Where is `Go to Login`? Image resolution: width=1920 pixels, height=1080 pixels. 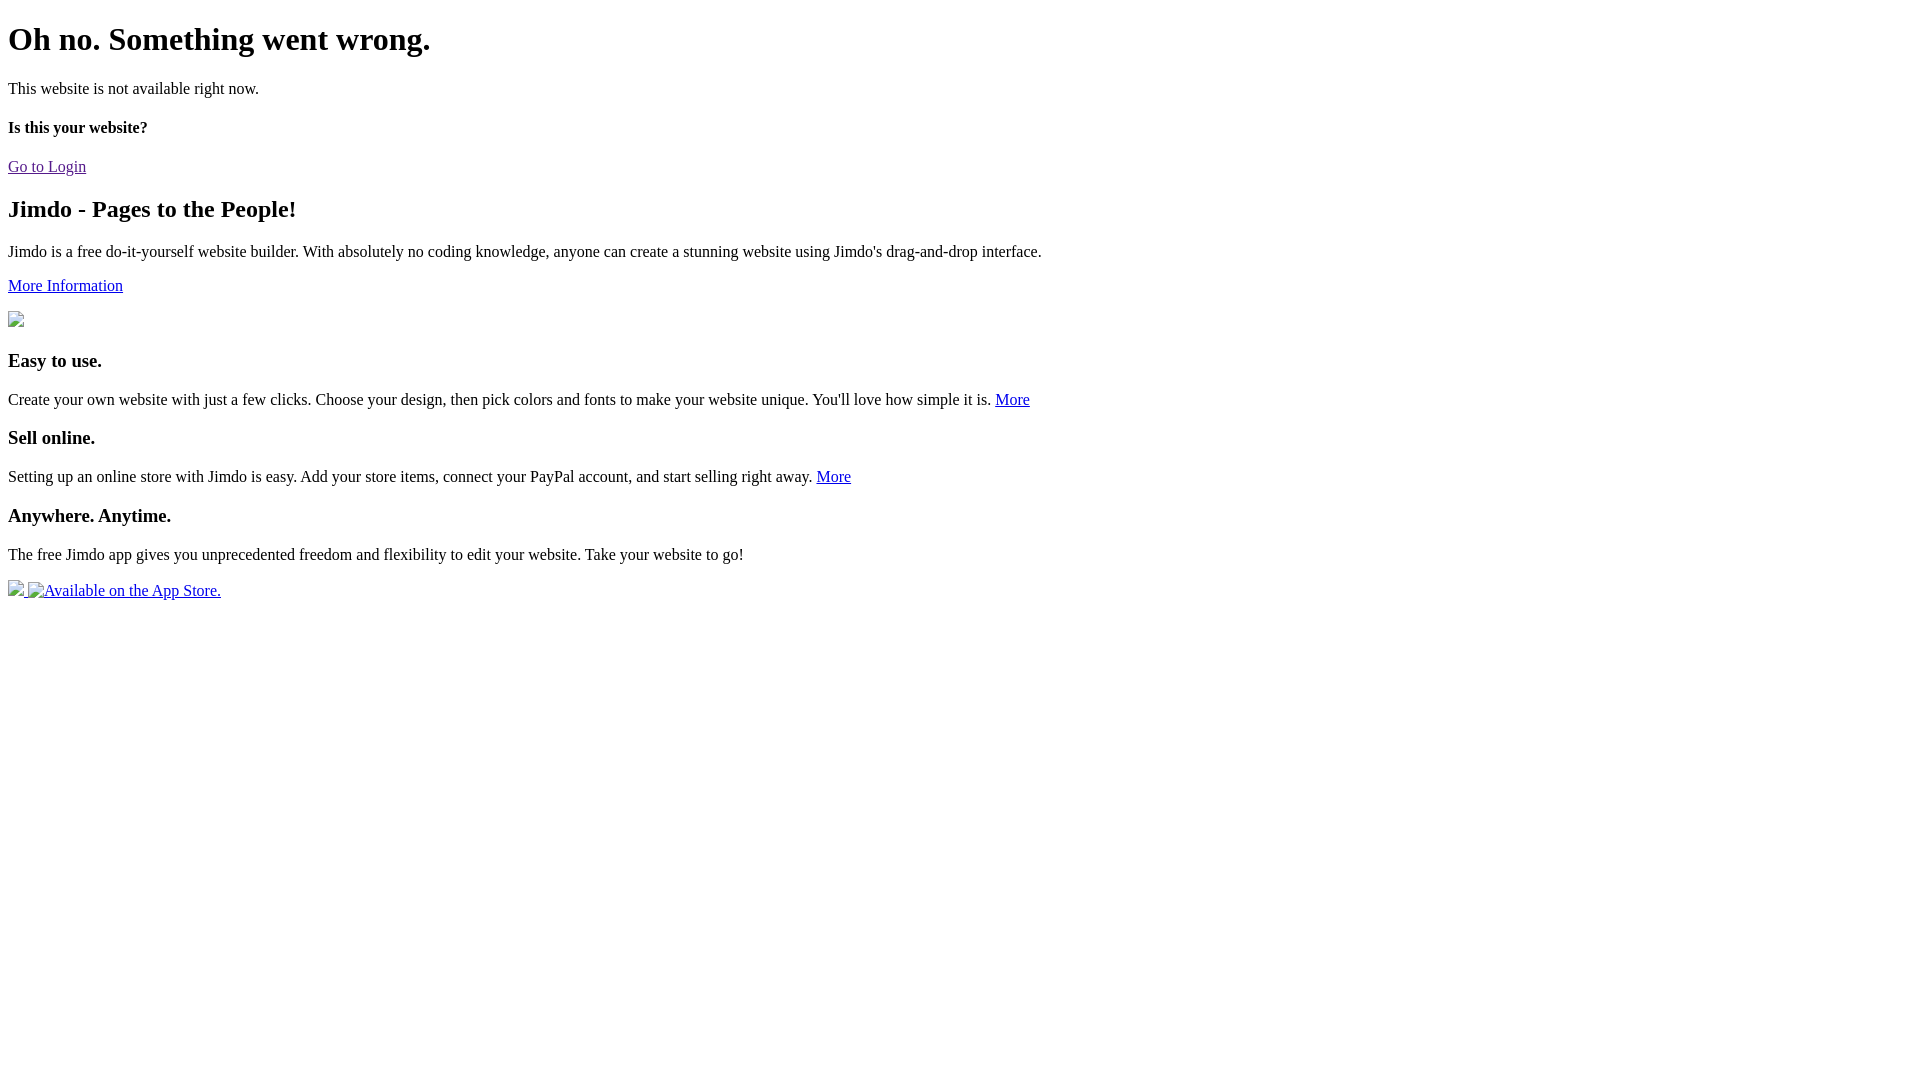
Go to Login is located at coordinates (47, 166).